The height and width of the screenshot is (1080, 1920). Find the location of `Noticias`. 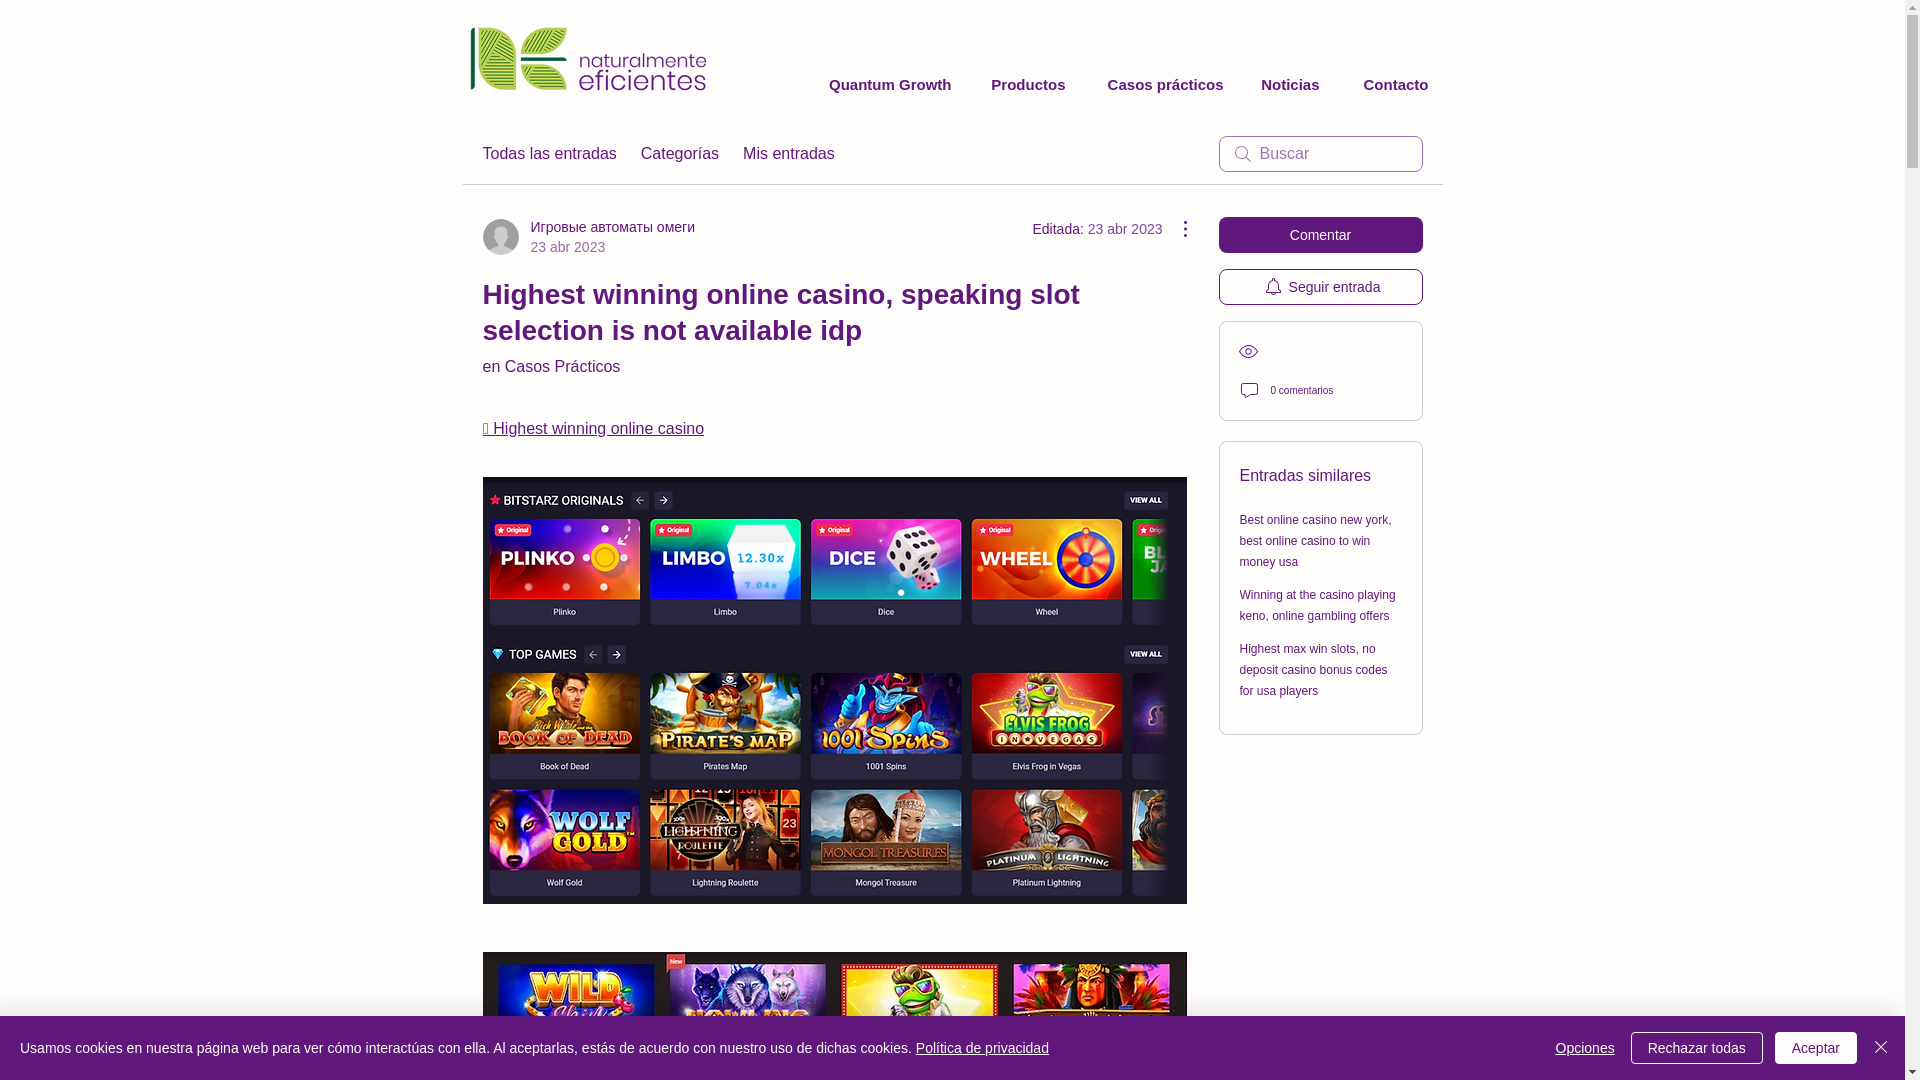

Noticias is located at coordinates (1286, 84).